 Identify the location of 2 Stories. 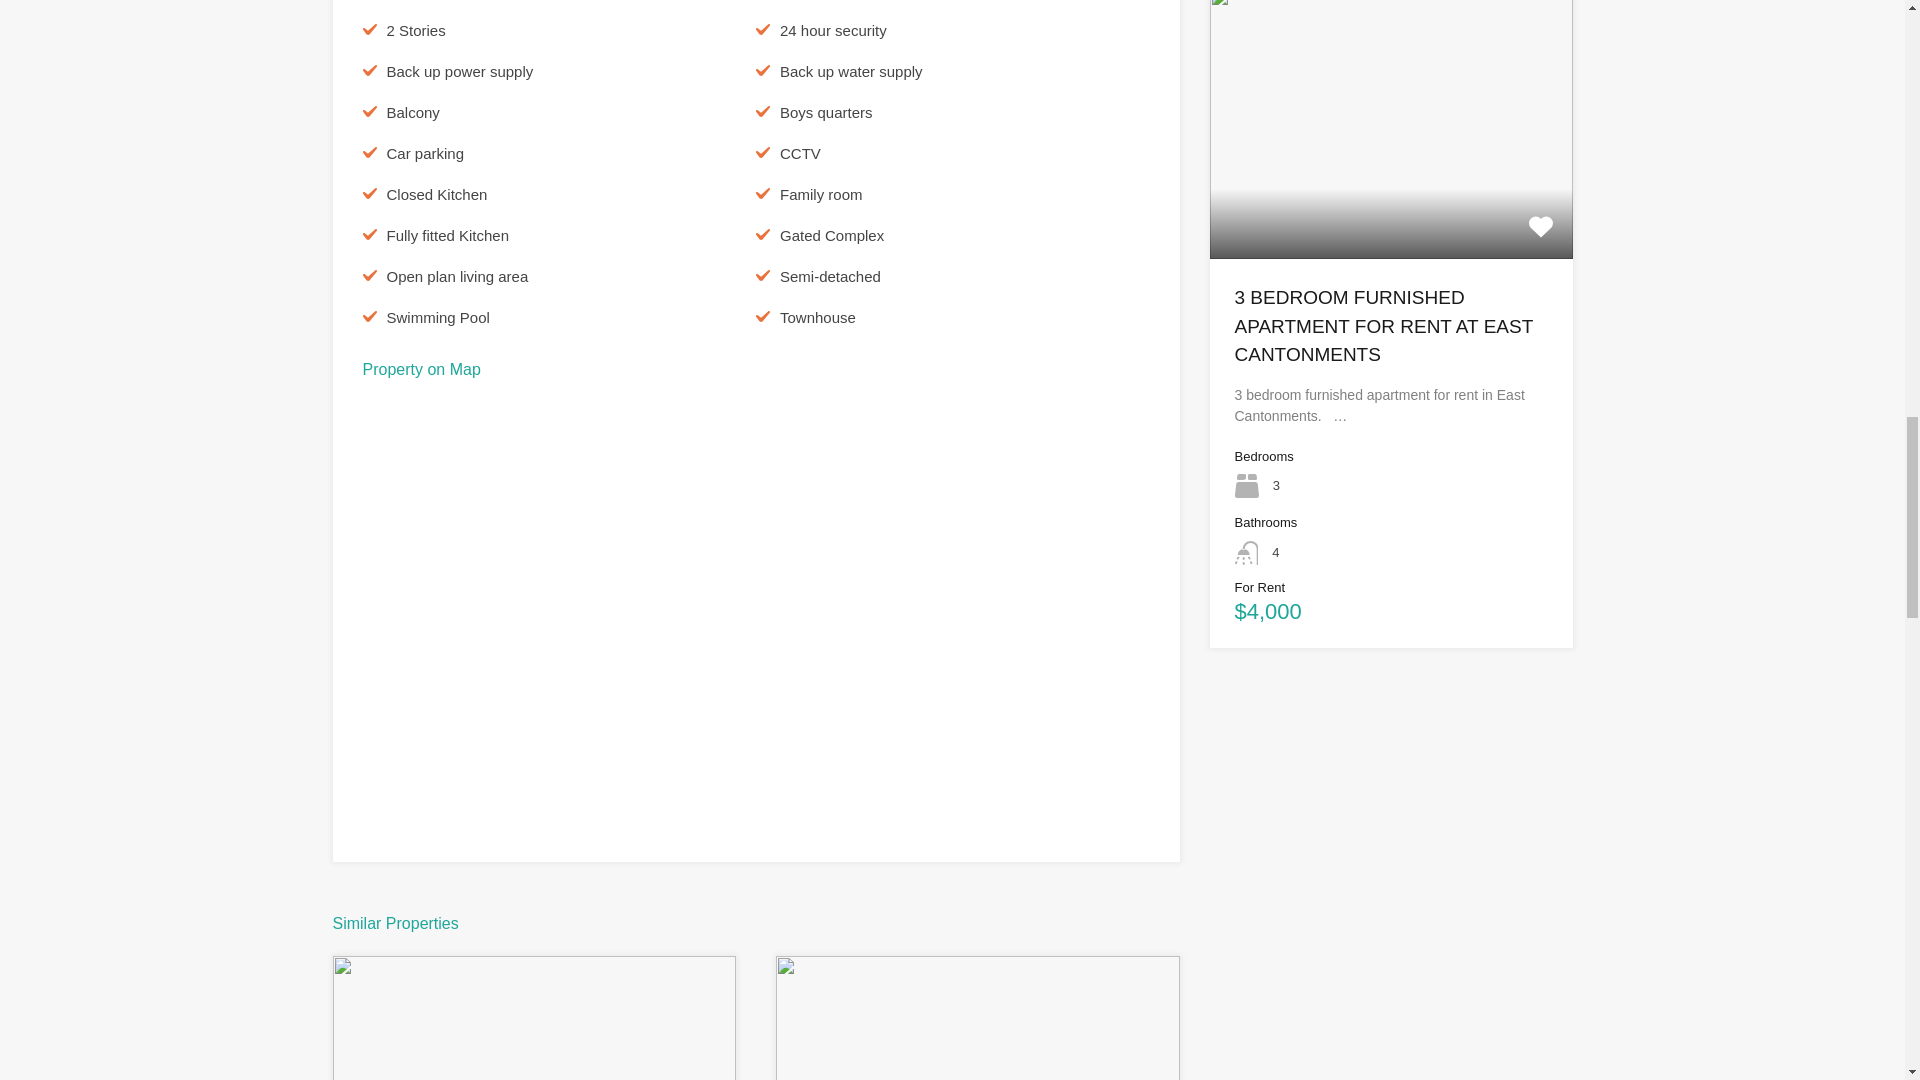
(415, 30).